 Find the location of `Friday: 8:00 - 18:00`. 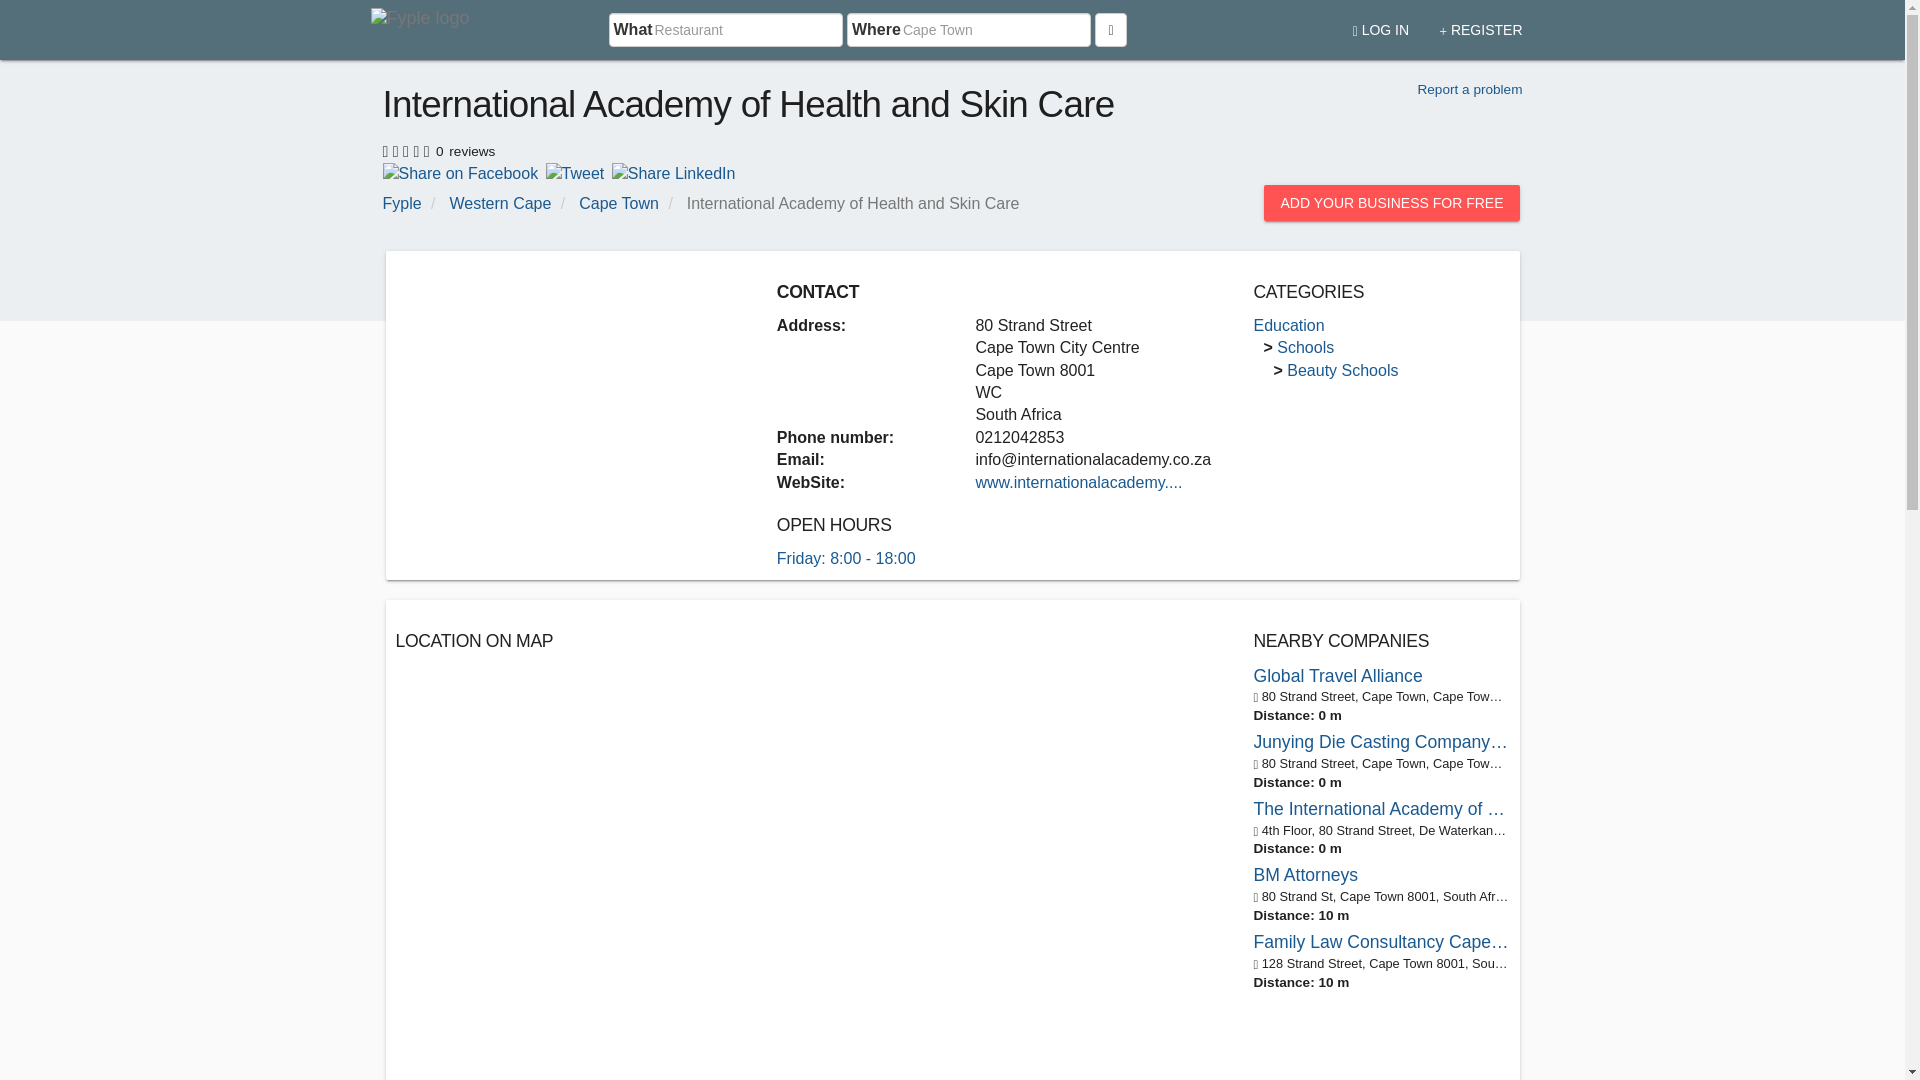

Friday: 8:00 - 18:00 is located at coordinates (846, 558).